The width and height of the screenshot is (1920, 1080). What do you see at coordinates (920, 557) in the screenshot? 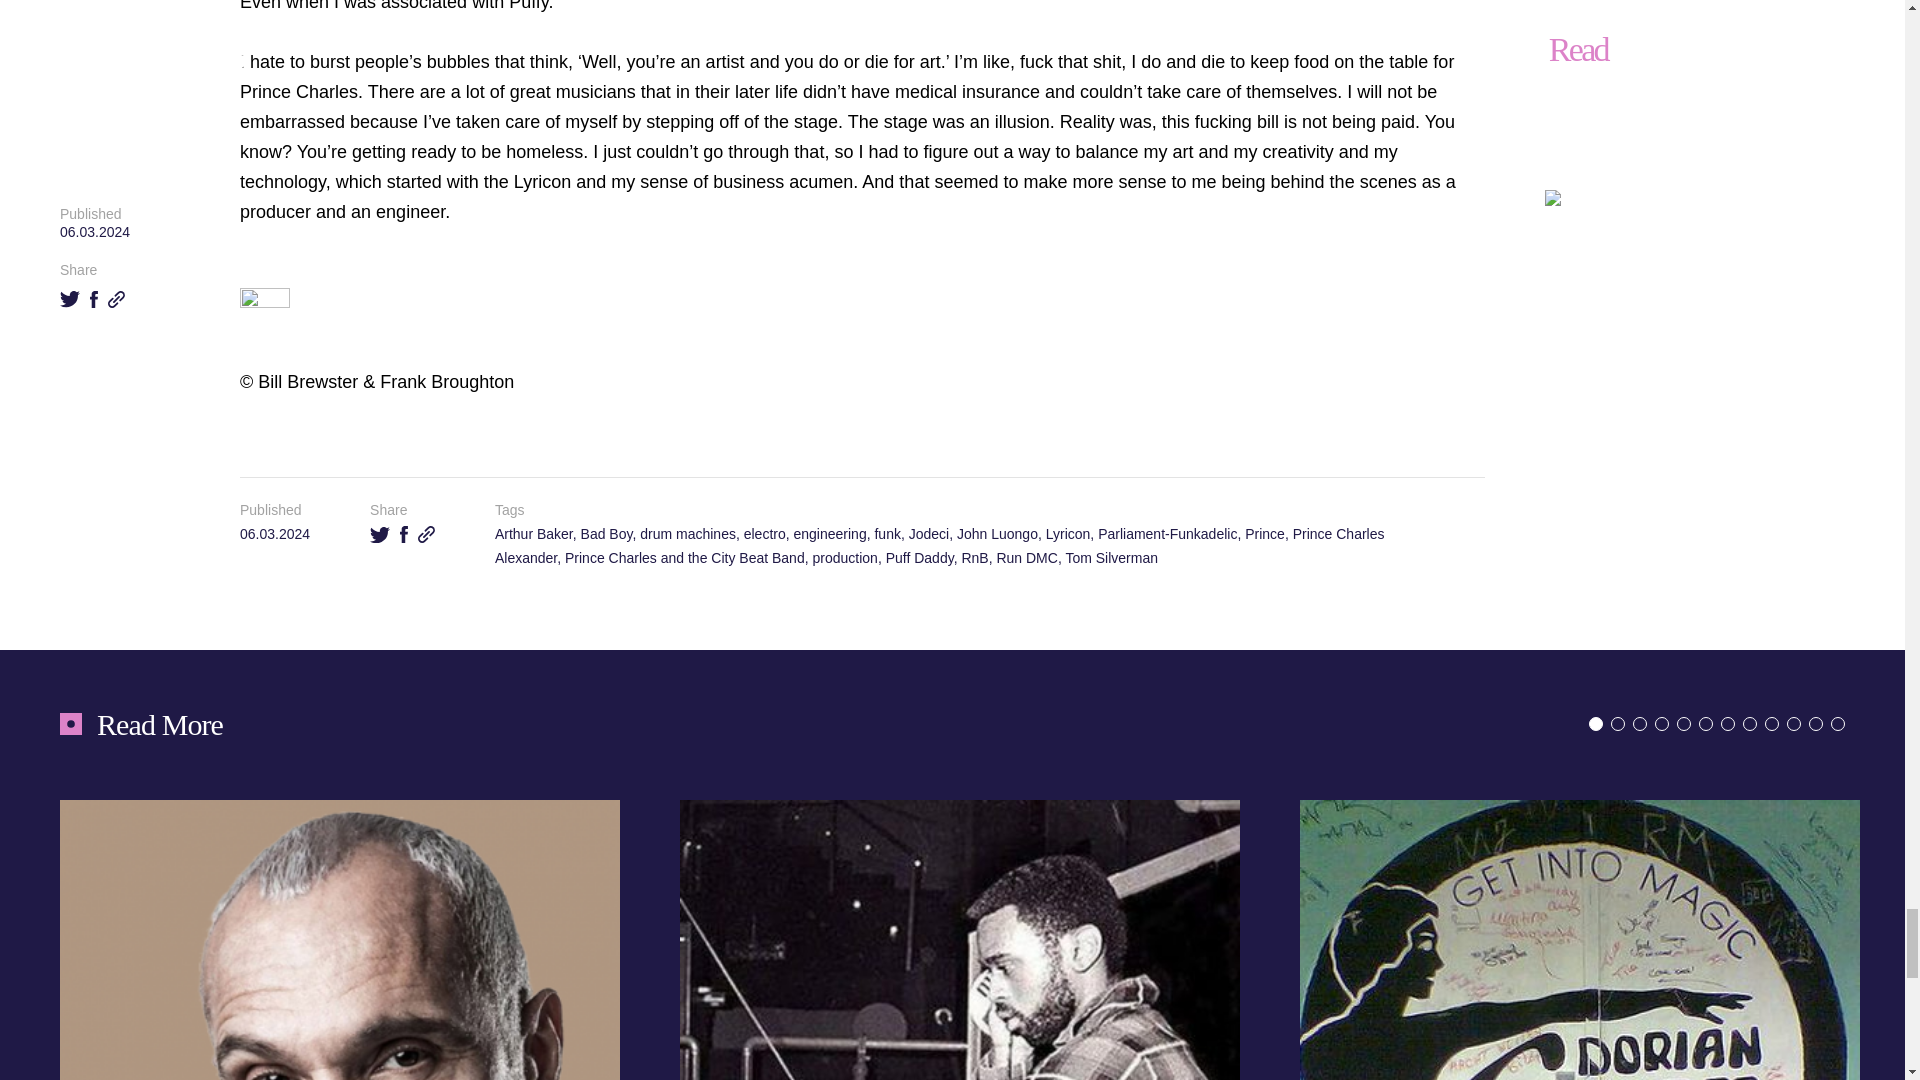
I see `Puff Daddy` at bounding box center [920, 557].